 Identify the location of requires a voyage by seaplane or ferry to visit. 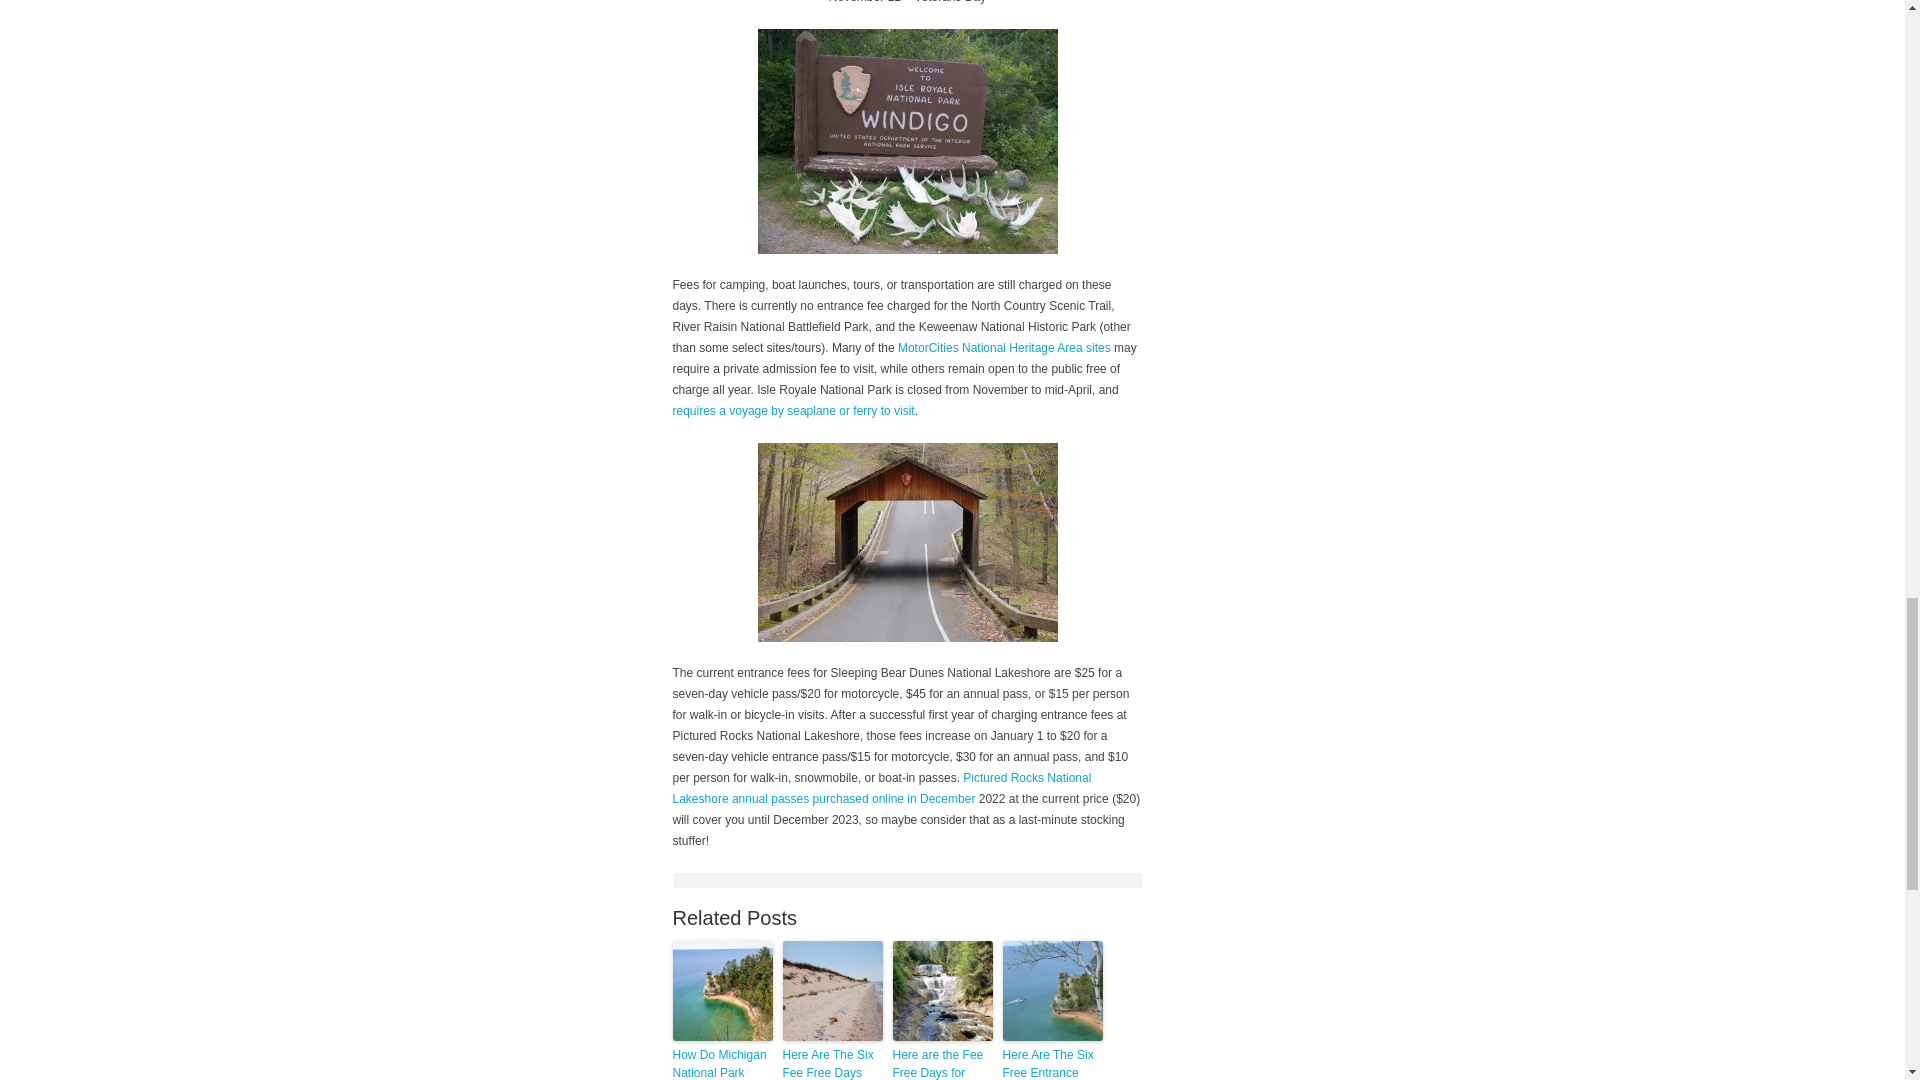
(794, 410).